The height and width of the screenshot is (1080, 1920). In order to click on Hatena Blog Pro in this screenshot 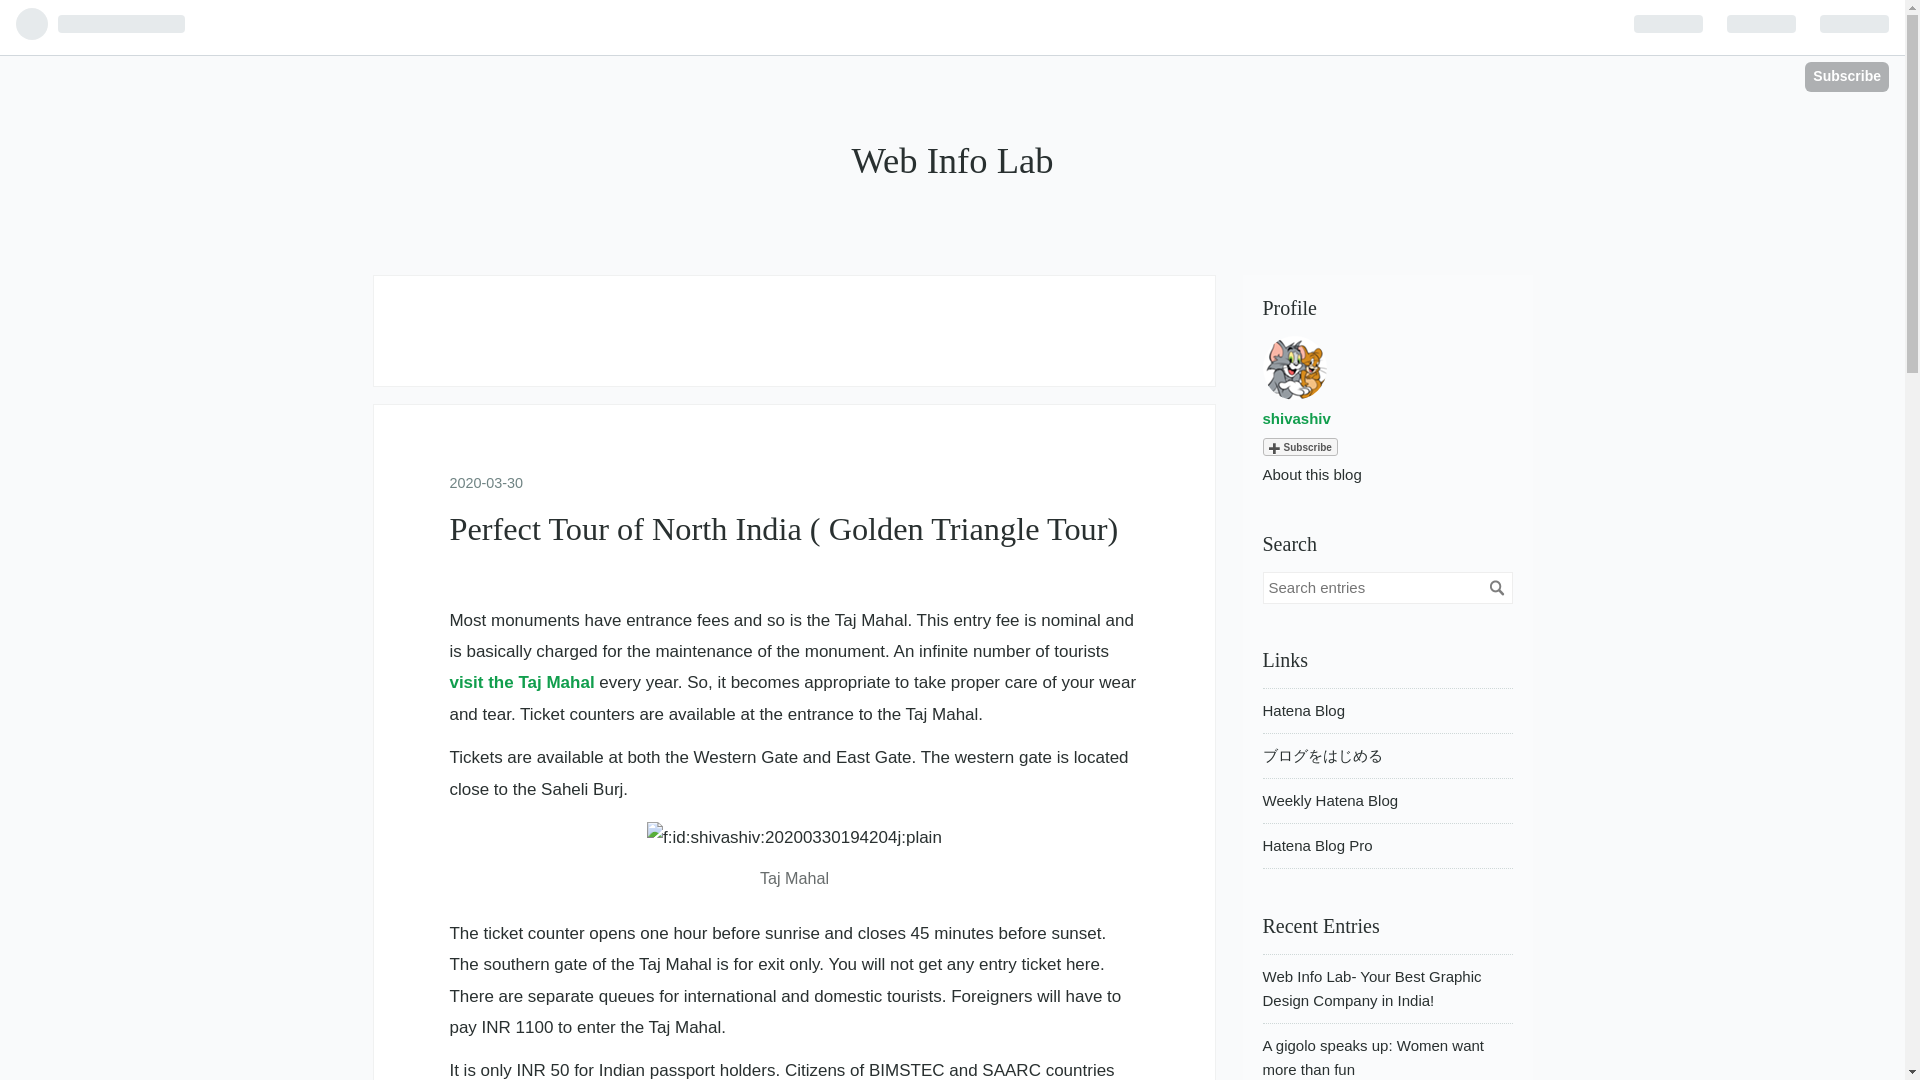, I will do `click(1316, 846)`.